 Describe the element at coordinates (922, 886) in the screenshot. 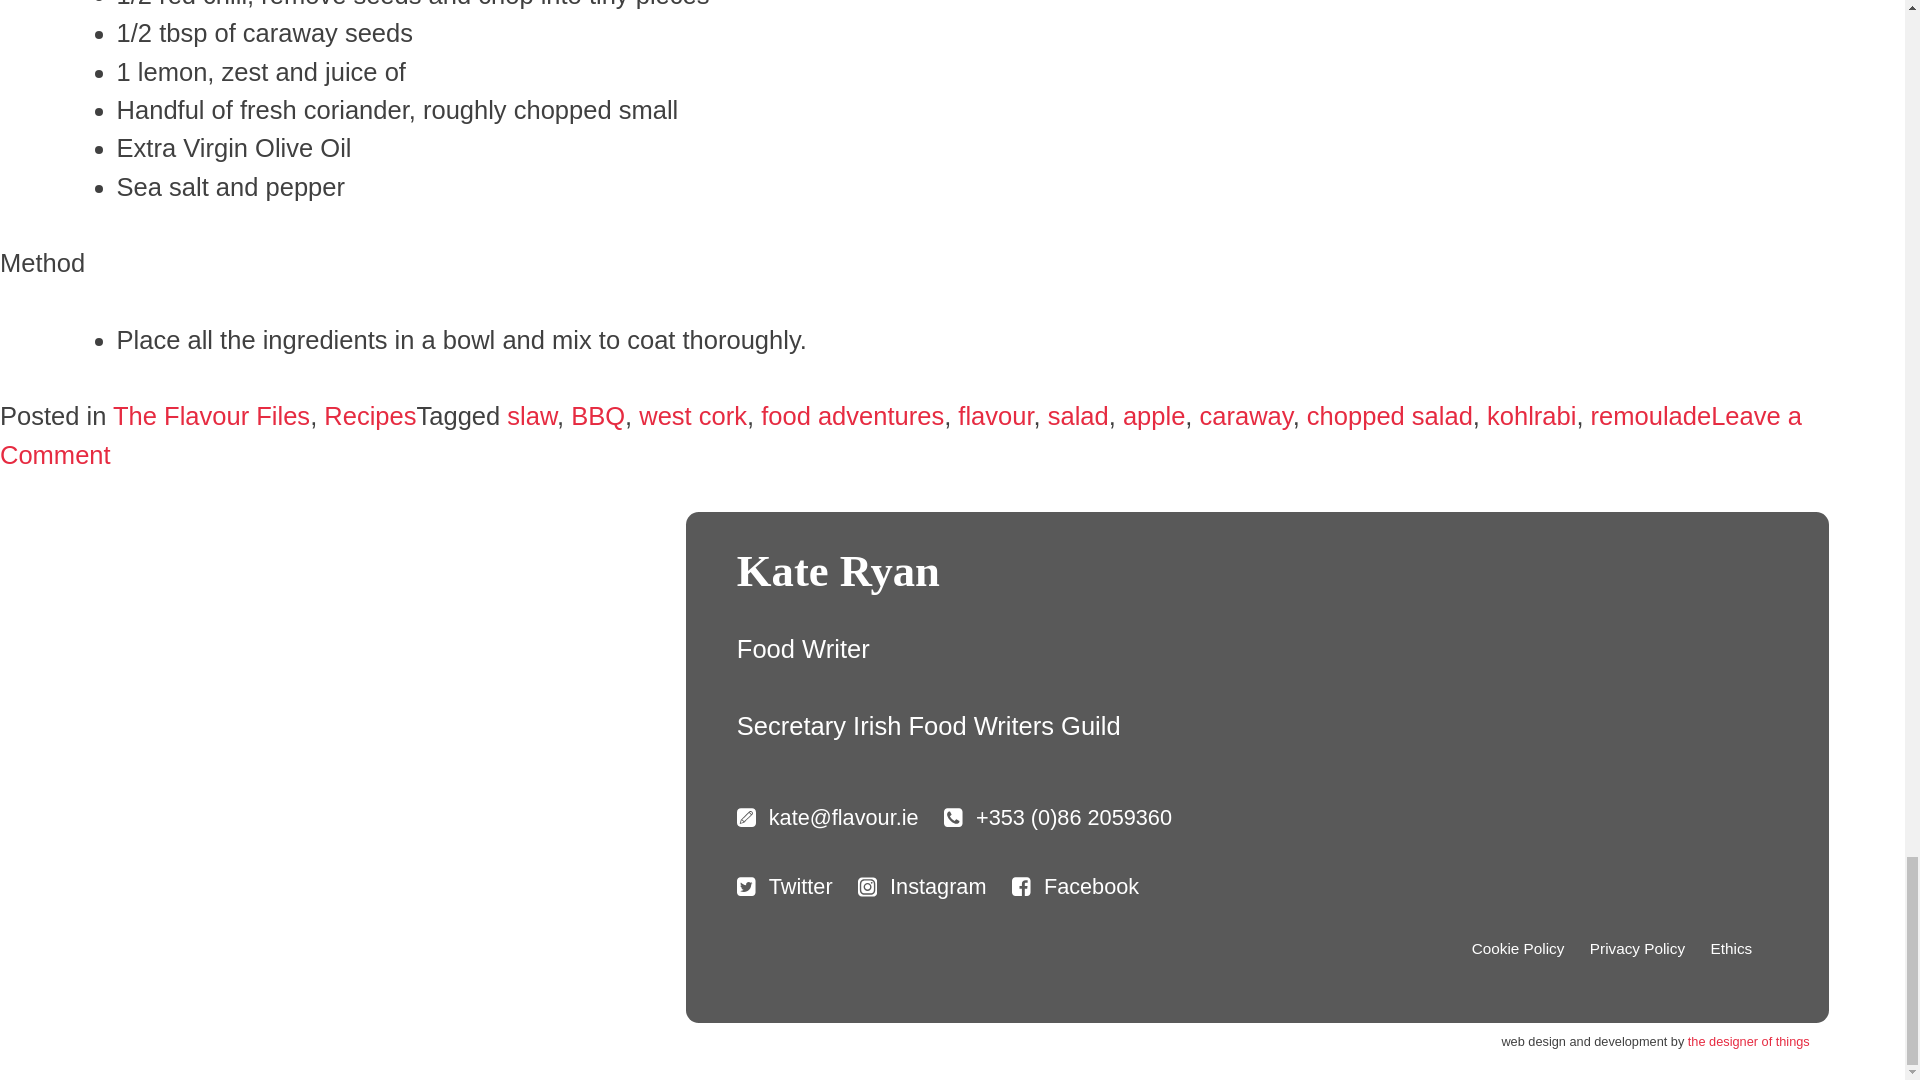

I see `Instagram` at that location.